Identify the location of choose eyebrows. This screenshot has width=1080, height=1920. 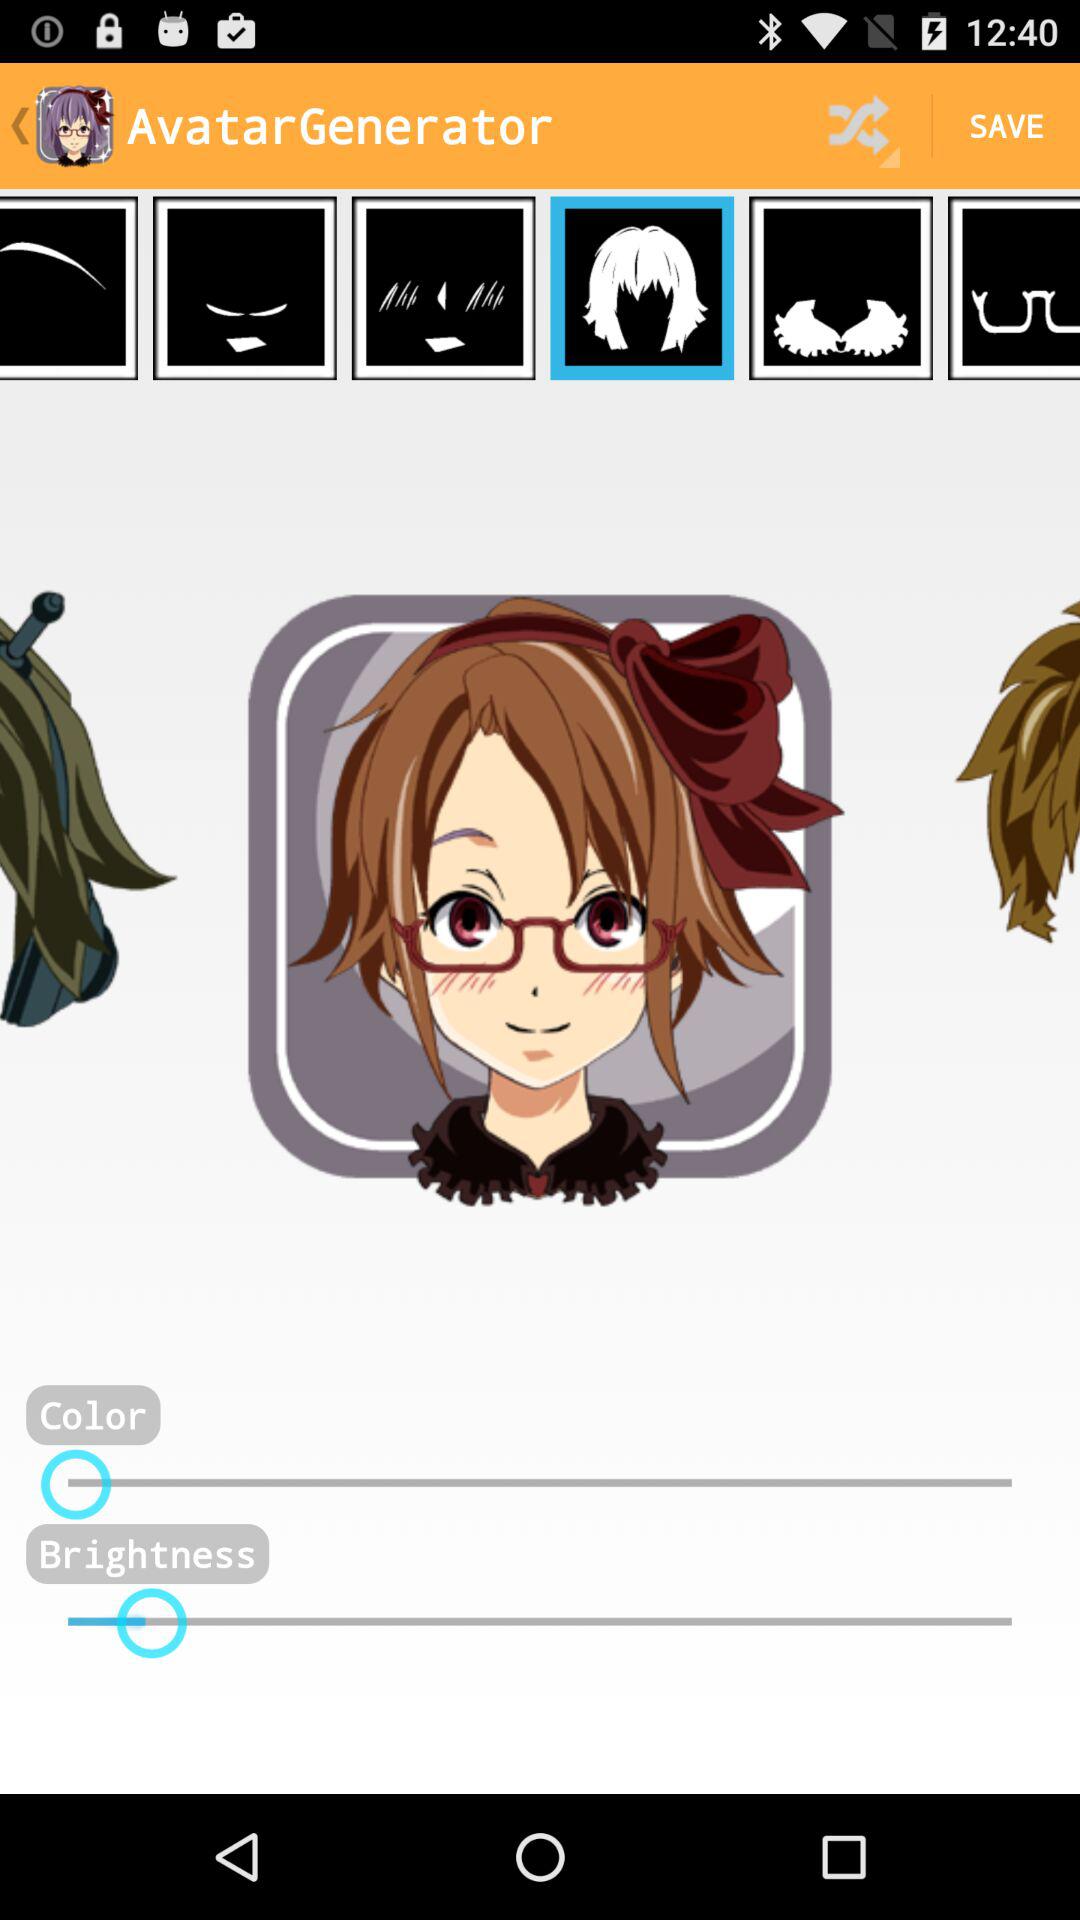
(69, 288).